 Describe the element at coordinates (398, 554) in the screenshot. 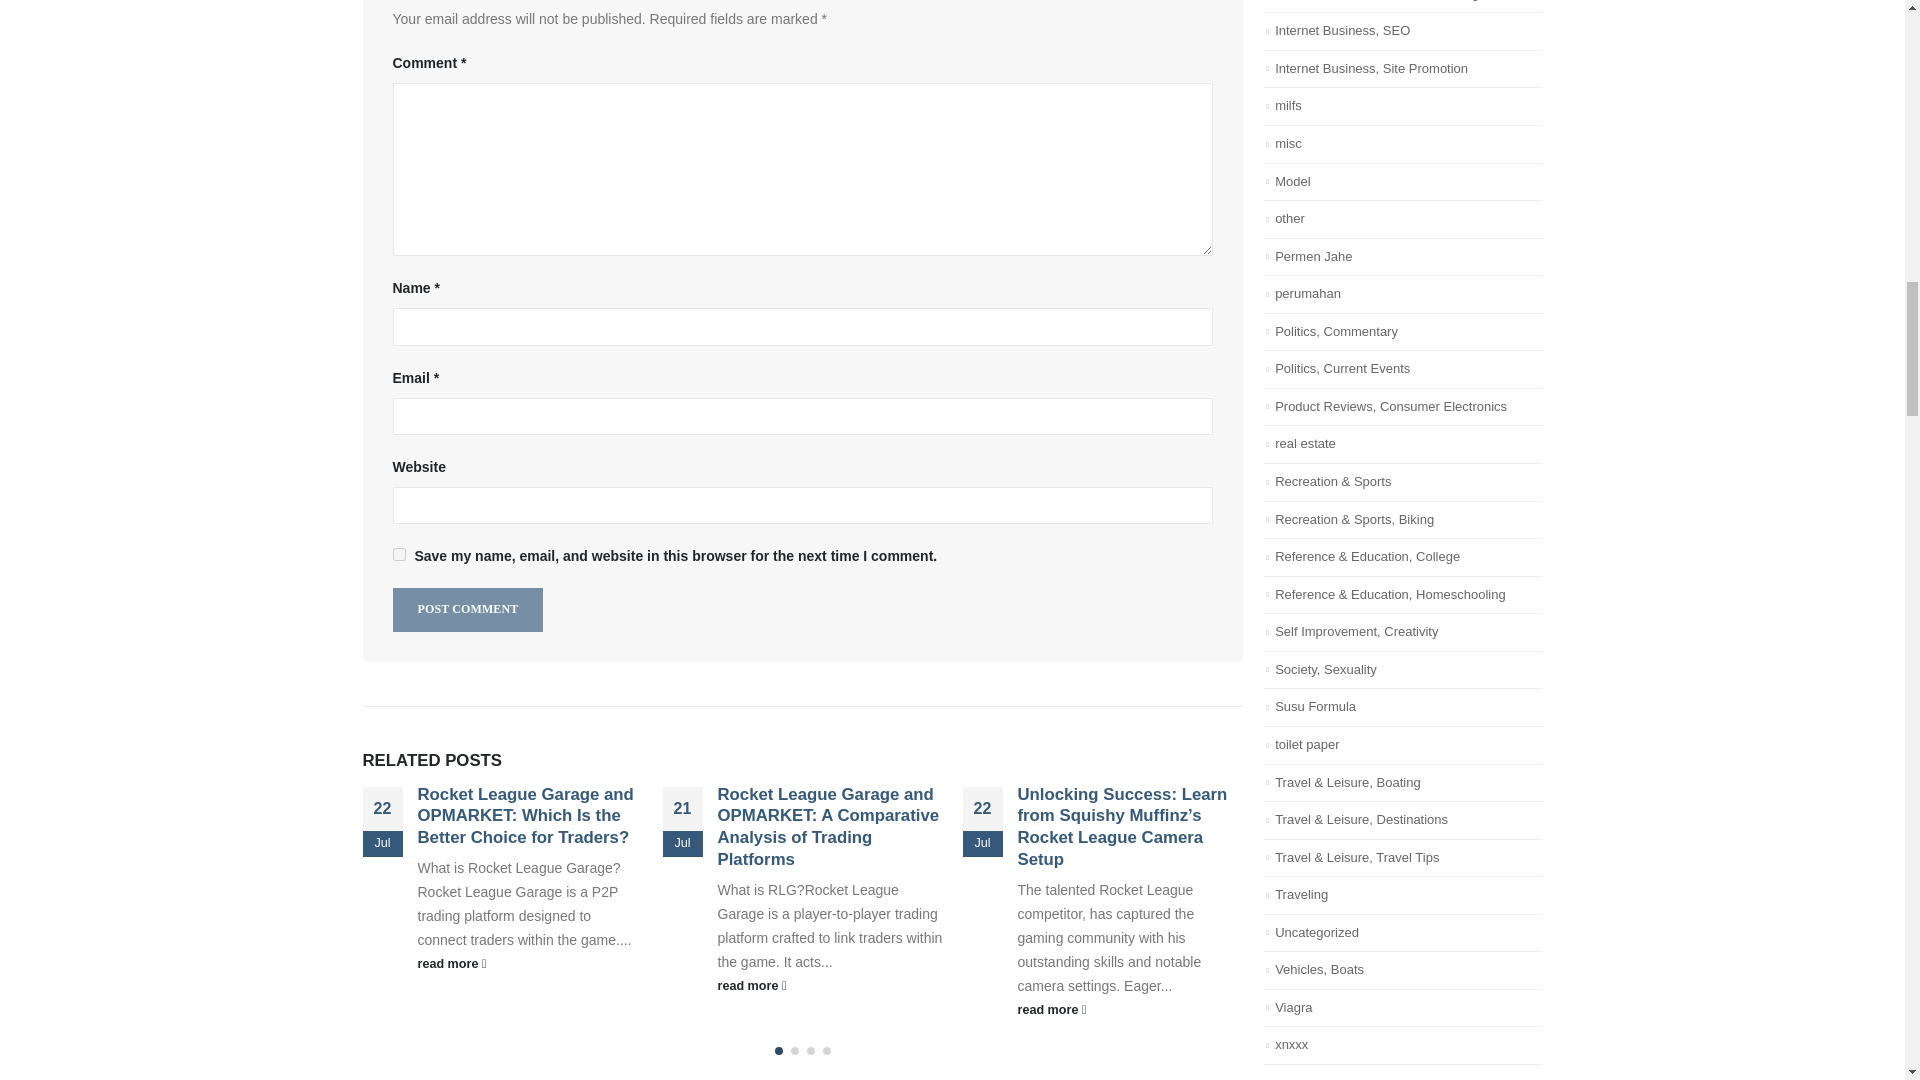

I see `yes` at that location.